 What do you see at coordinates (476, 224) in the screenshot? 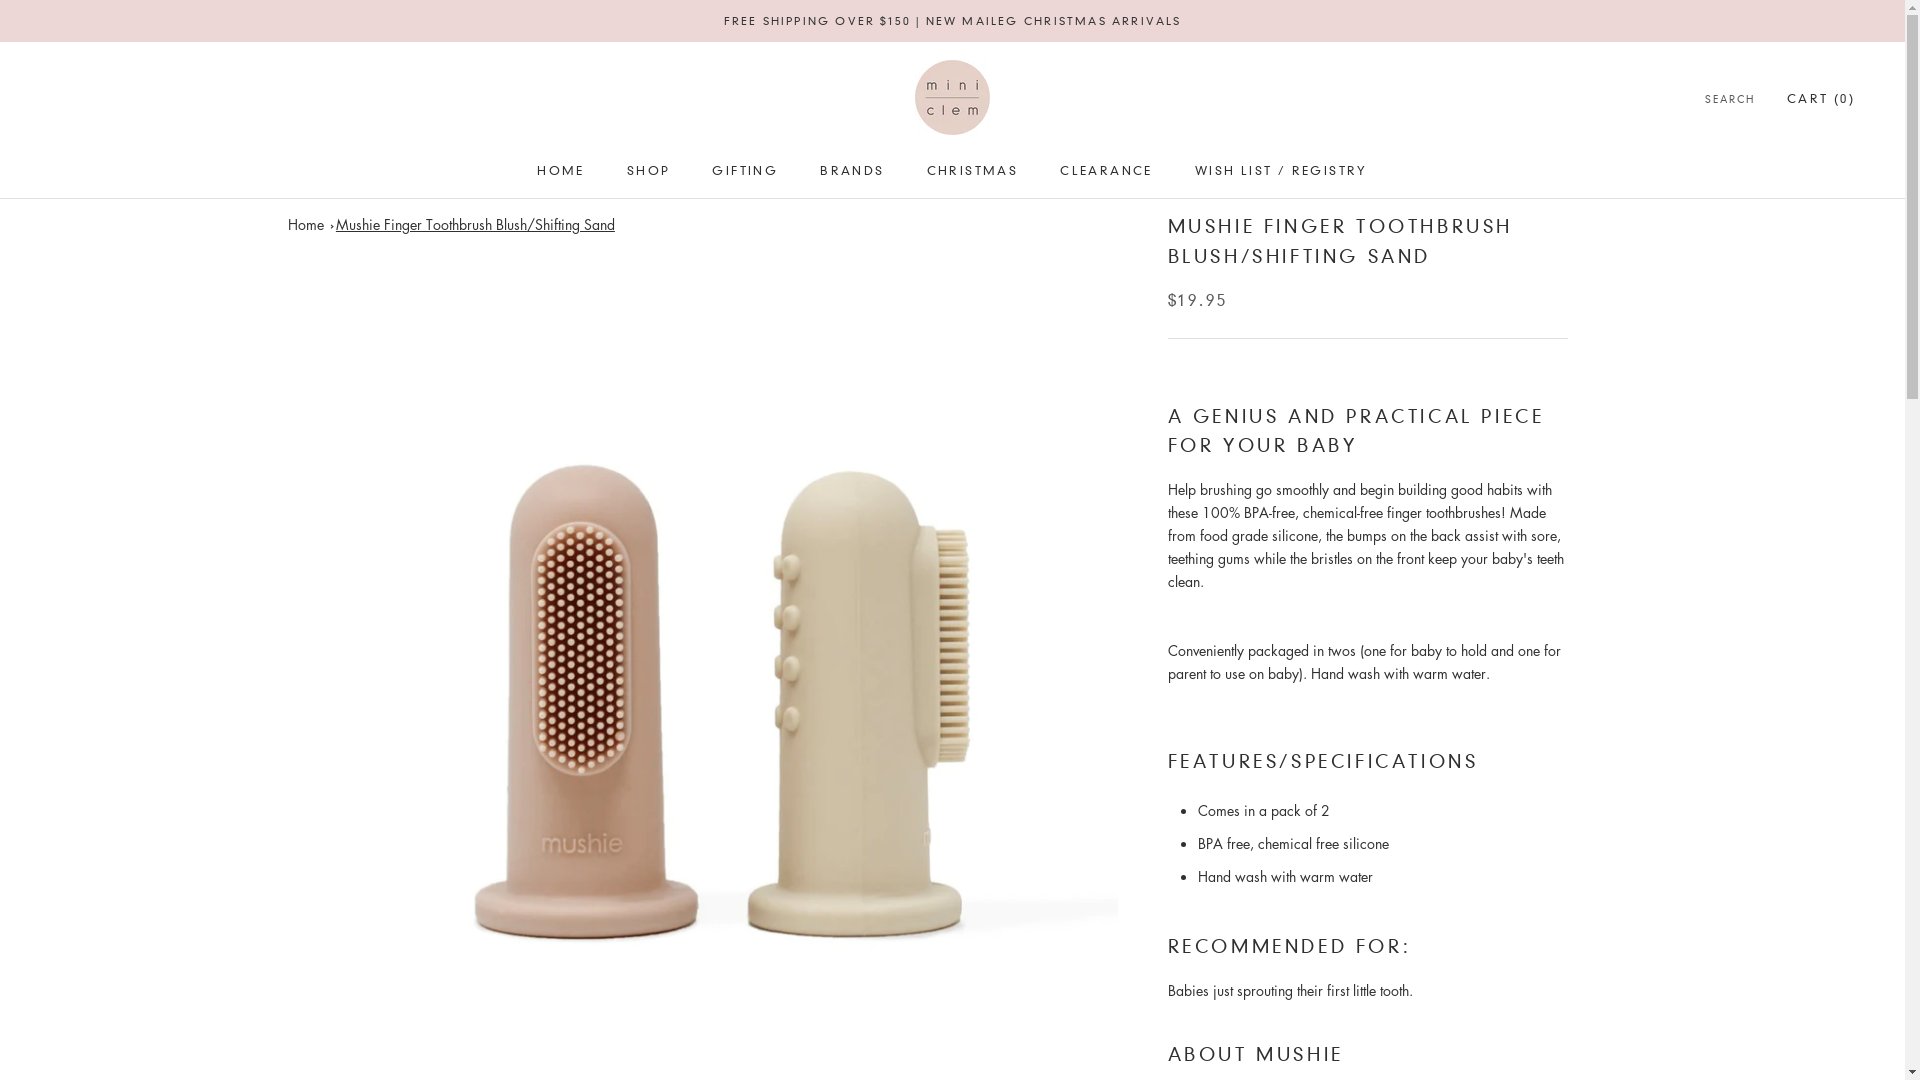
I see `Mushie Finger Toothbrush Blush/Shifting Sand` at bounding box center [476, 224].